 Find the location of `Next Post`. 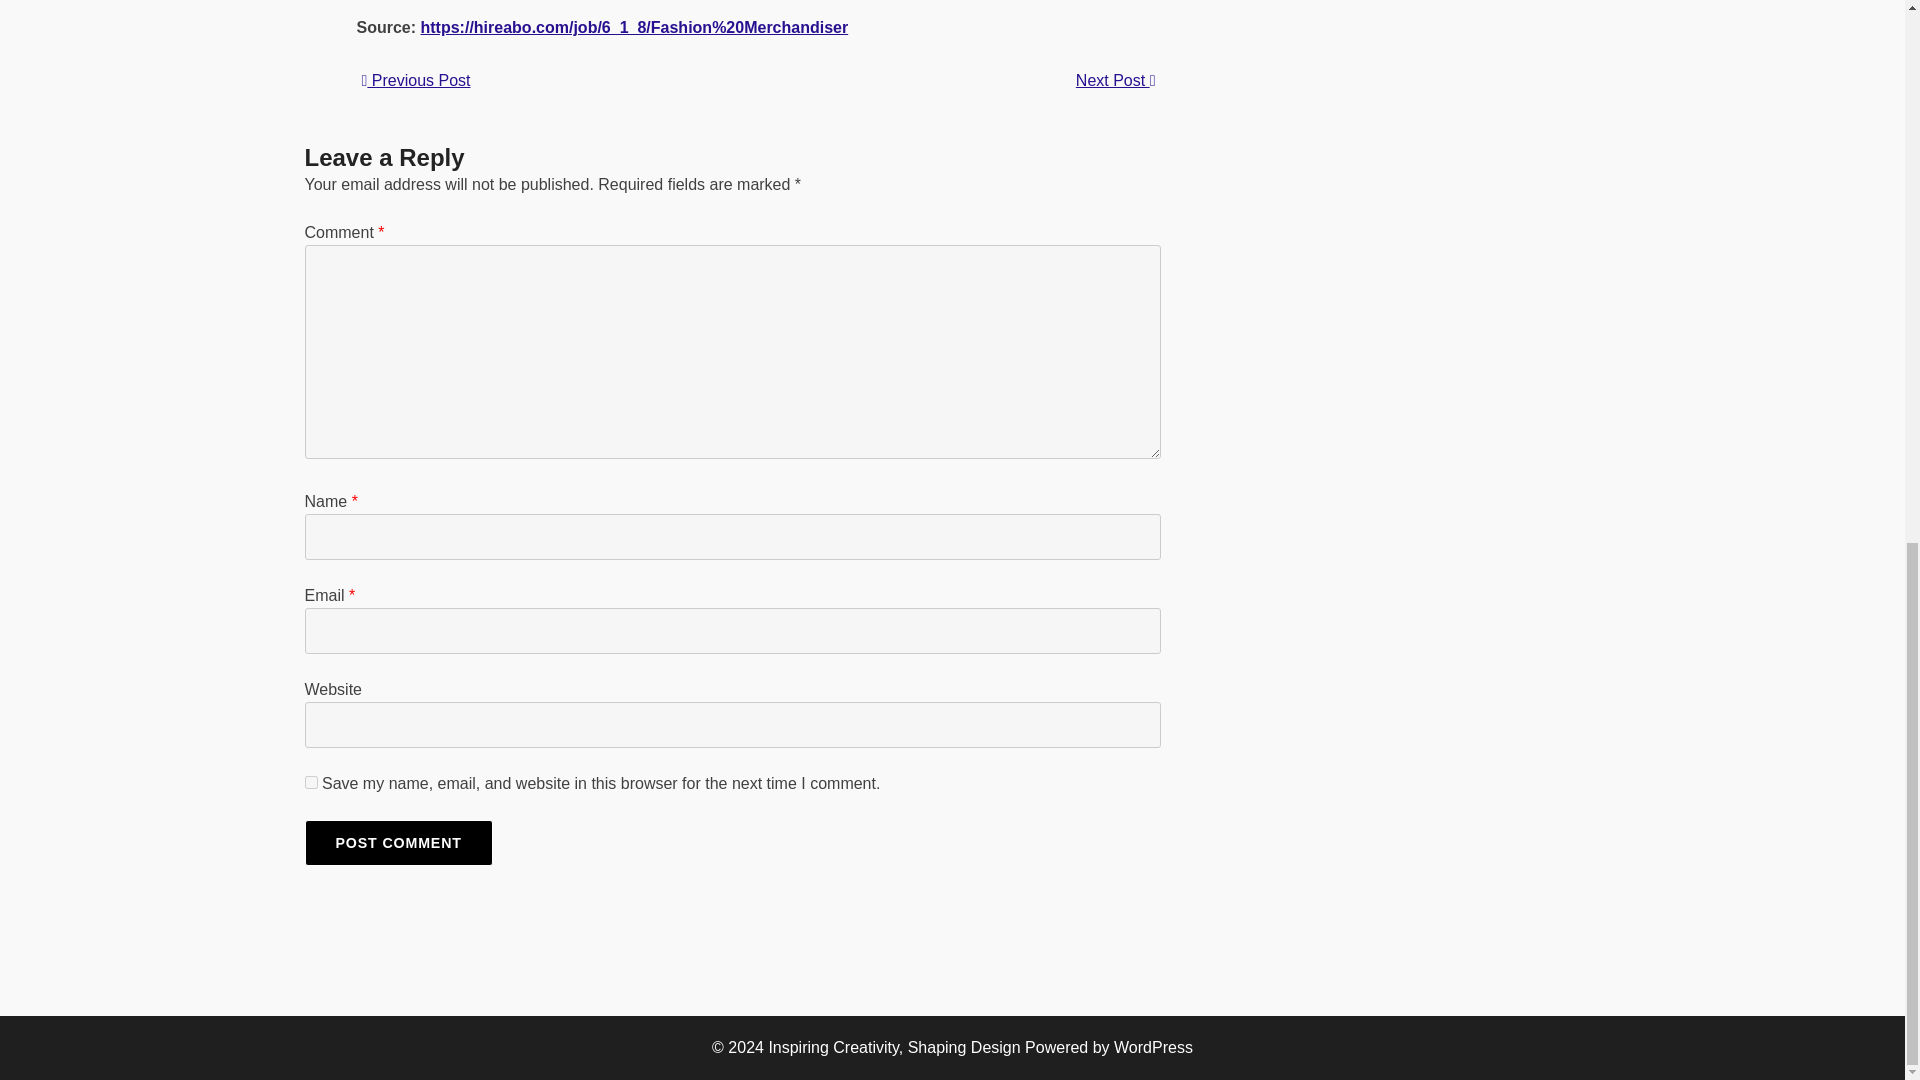

Next Post is located at coordinates (1115, 80).